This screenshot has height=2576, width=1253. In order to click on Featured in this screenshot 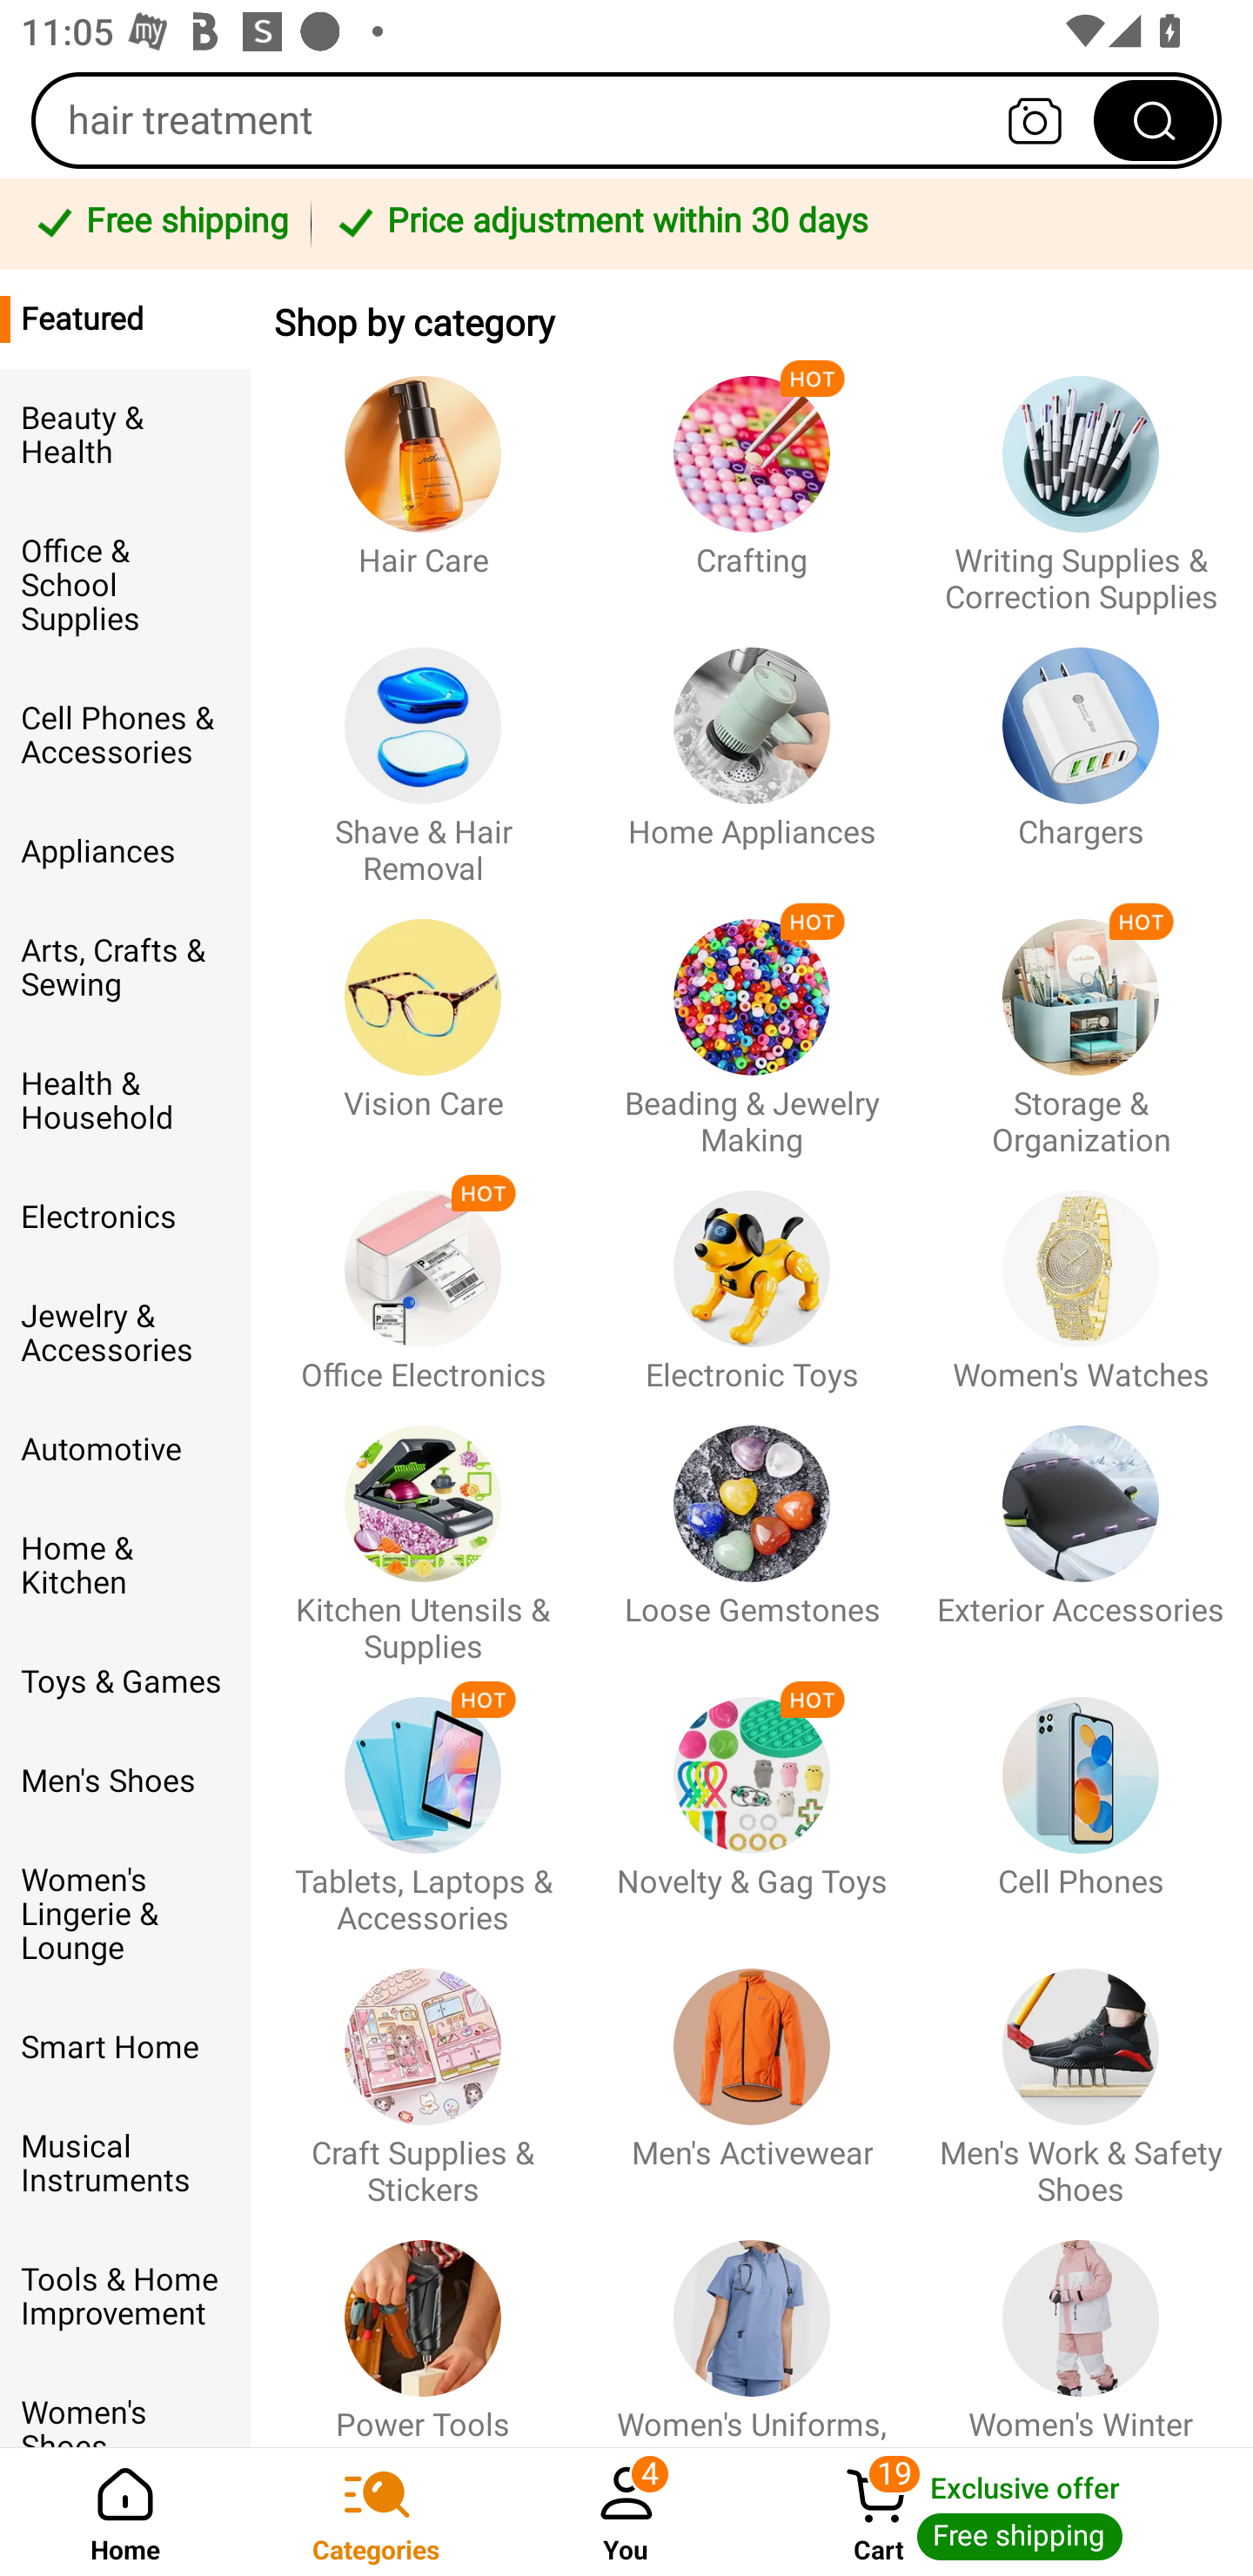, I will do `click(125, 319)`.